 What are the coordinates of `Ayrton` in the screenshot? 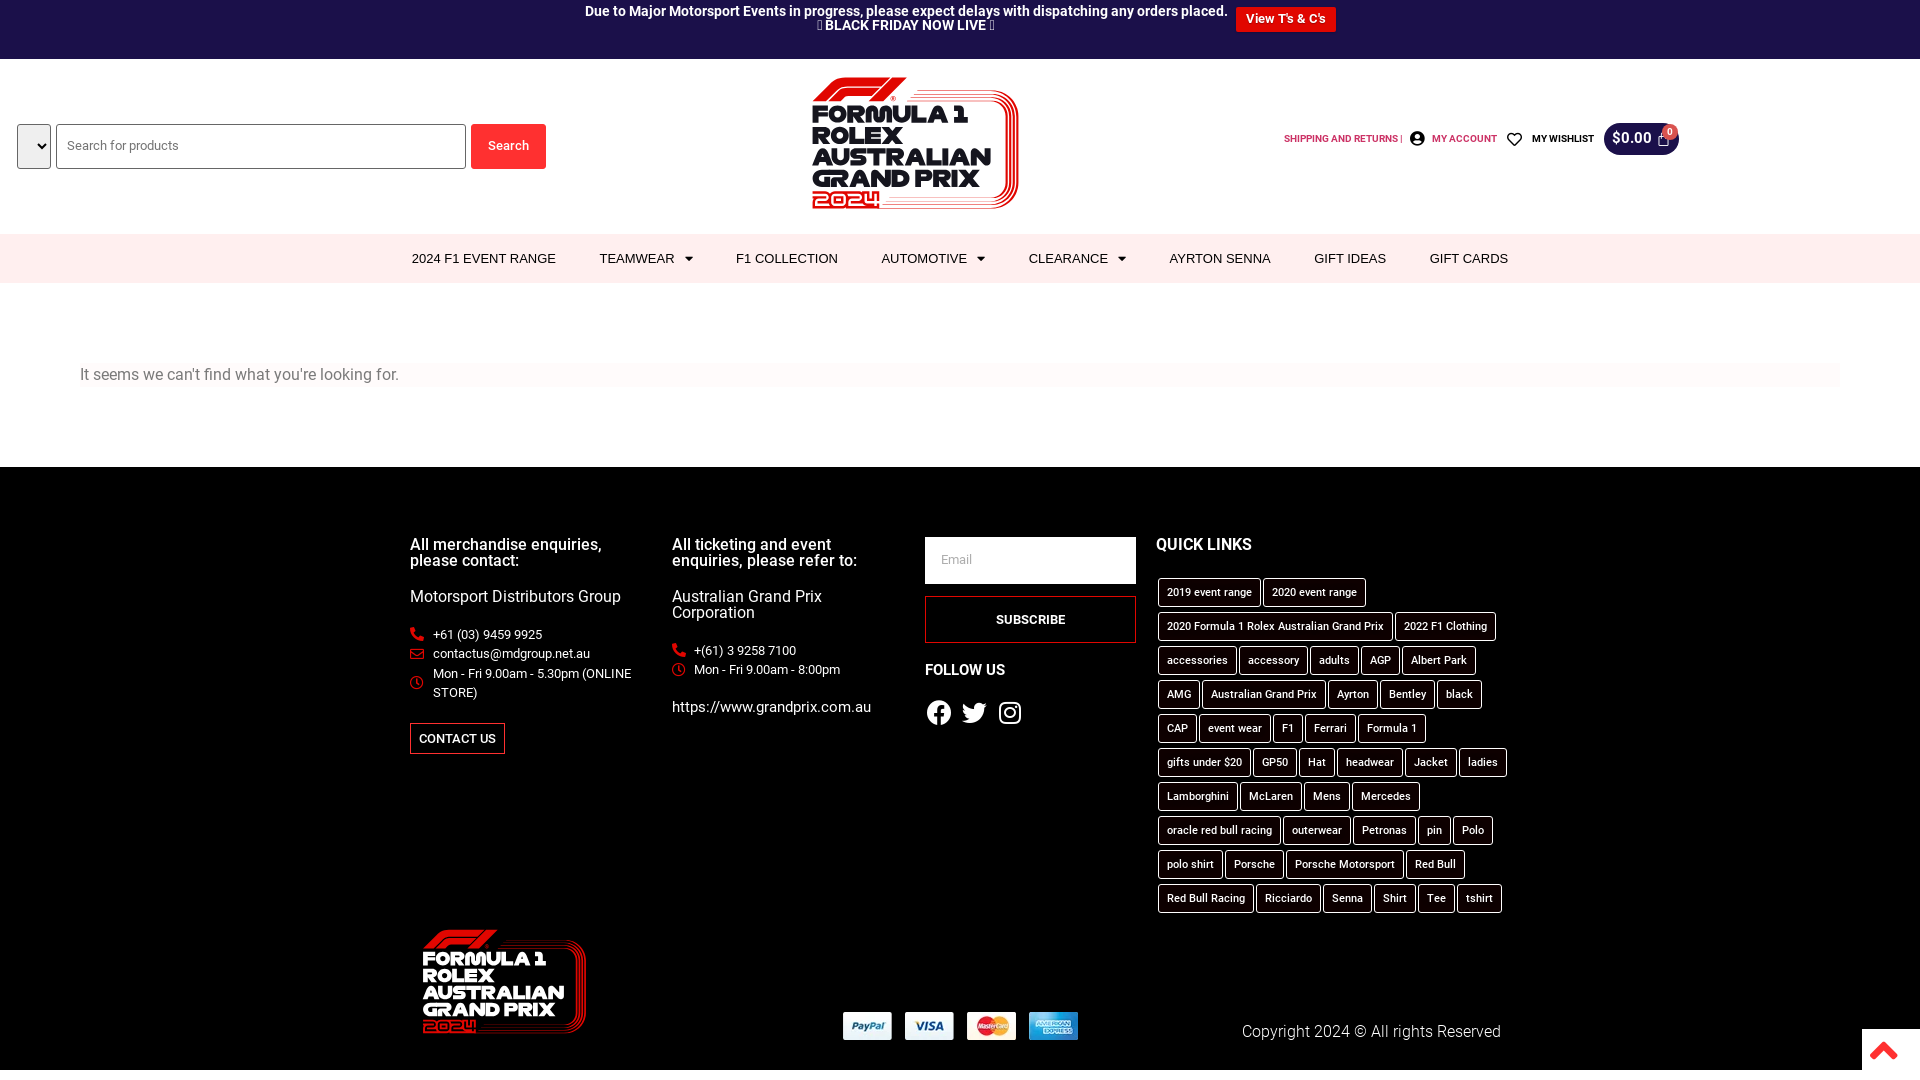 It's located at (1353, 694).